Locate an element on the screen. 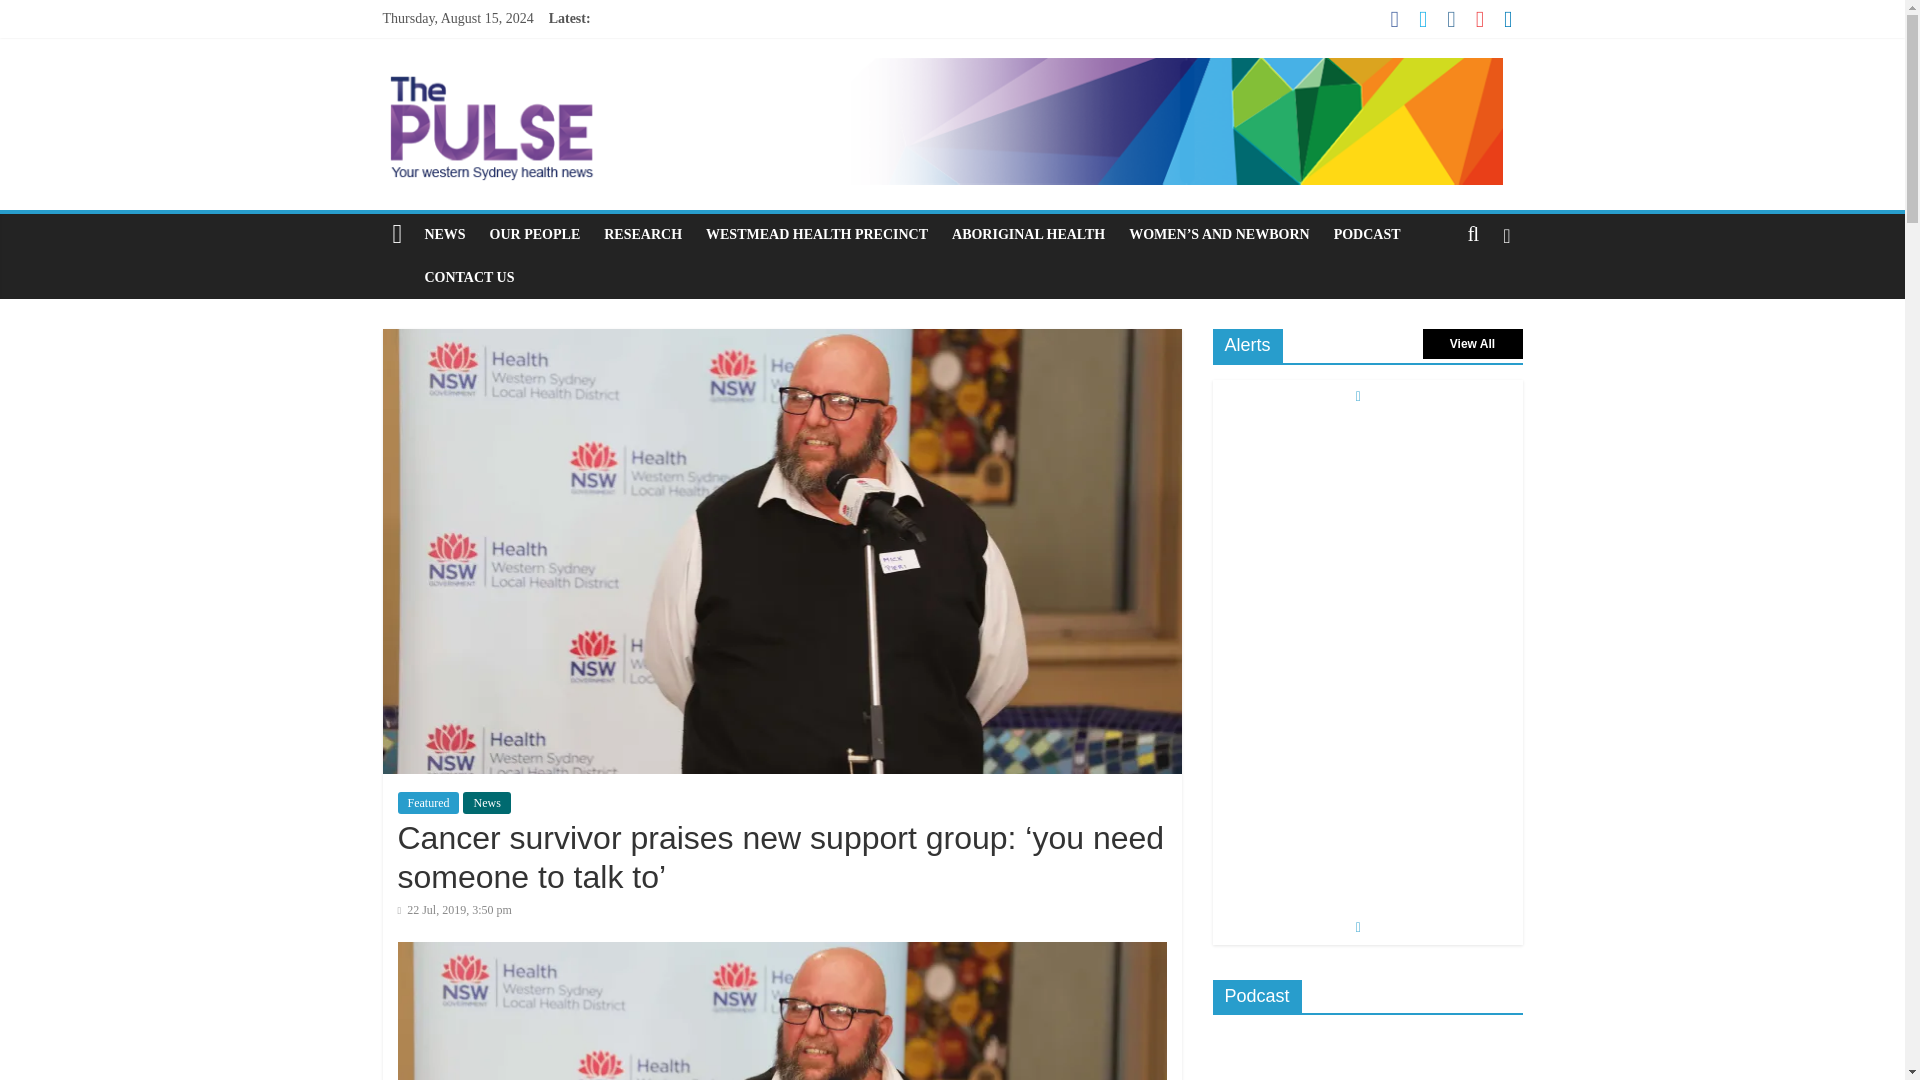 This screenshot has height=1080, width=1920. CONTACT US is located at coordinates (469, 278).